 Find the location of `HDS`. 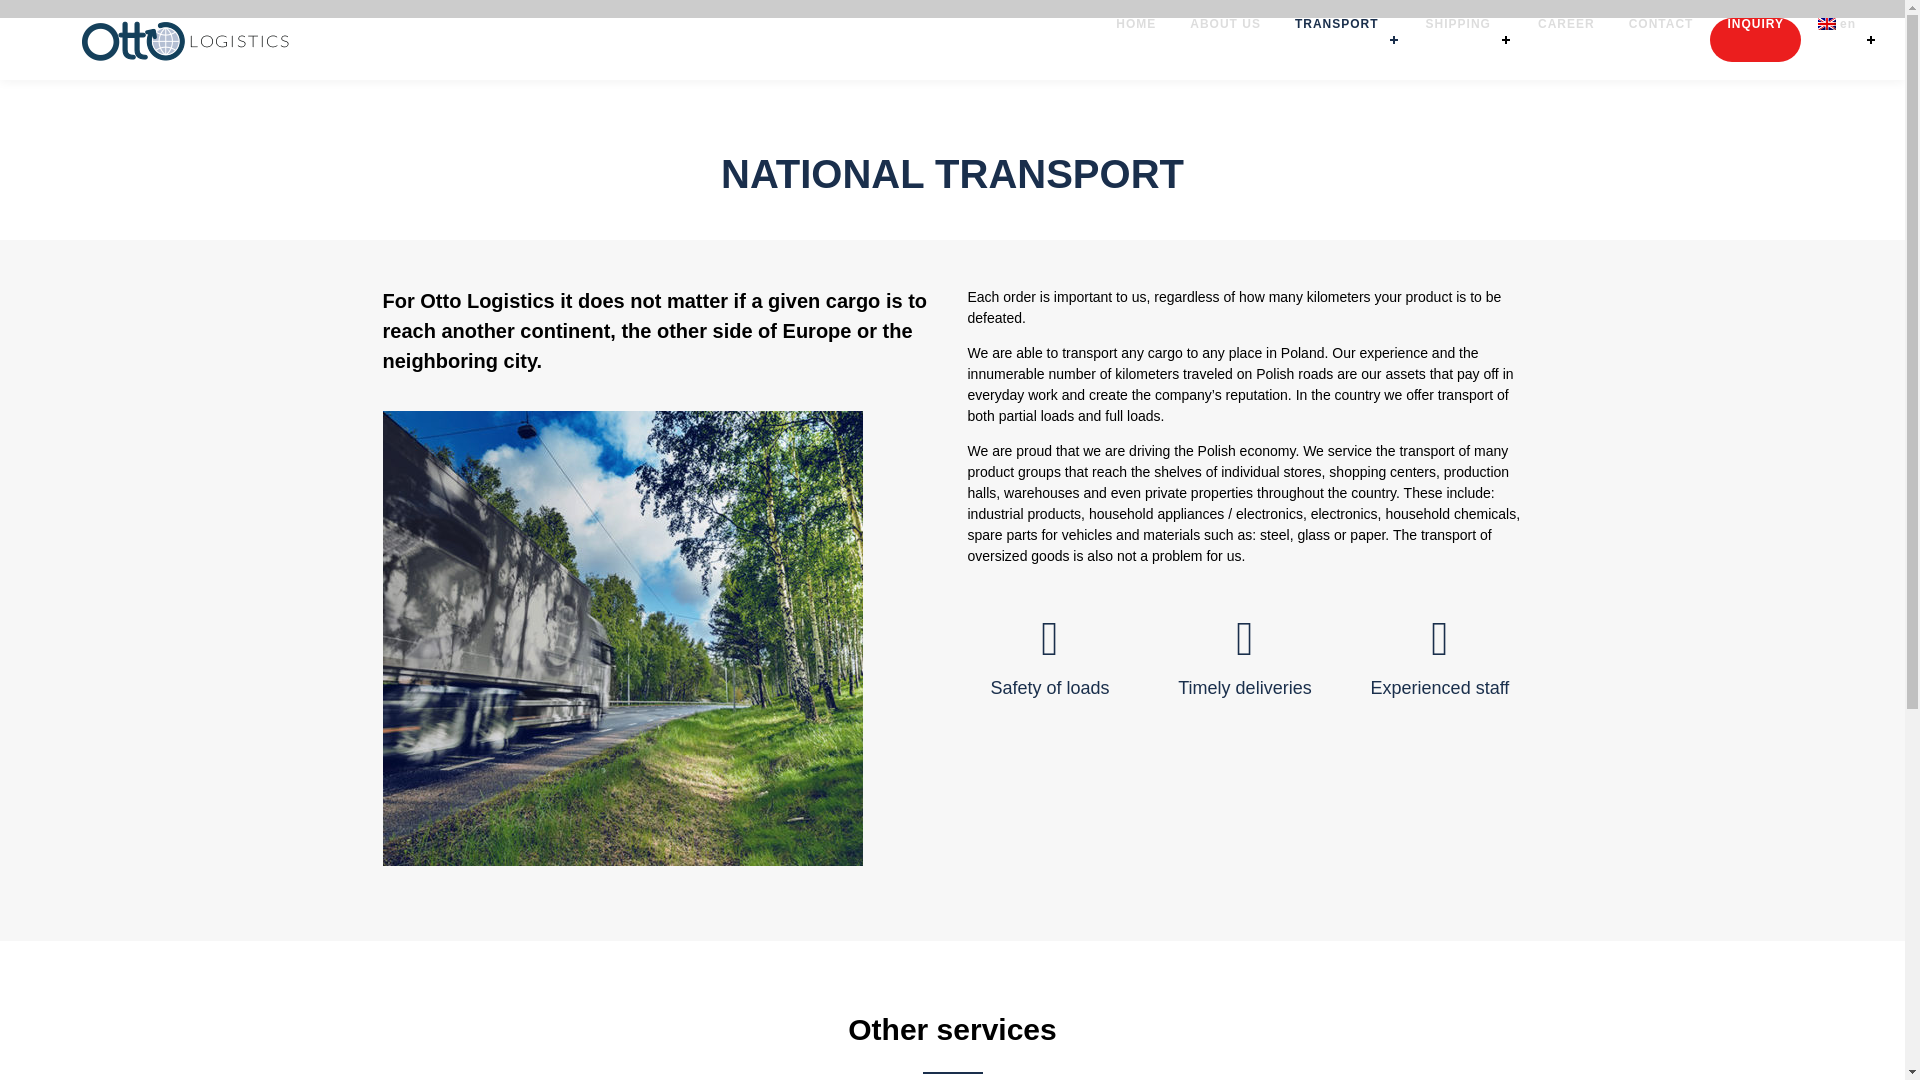

HDS is located at coordinates (602, 30).